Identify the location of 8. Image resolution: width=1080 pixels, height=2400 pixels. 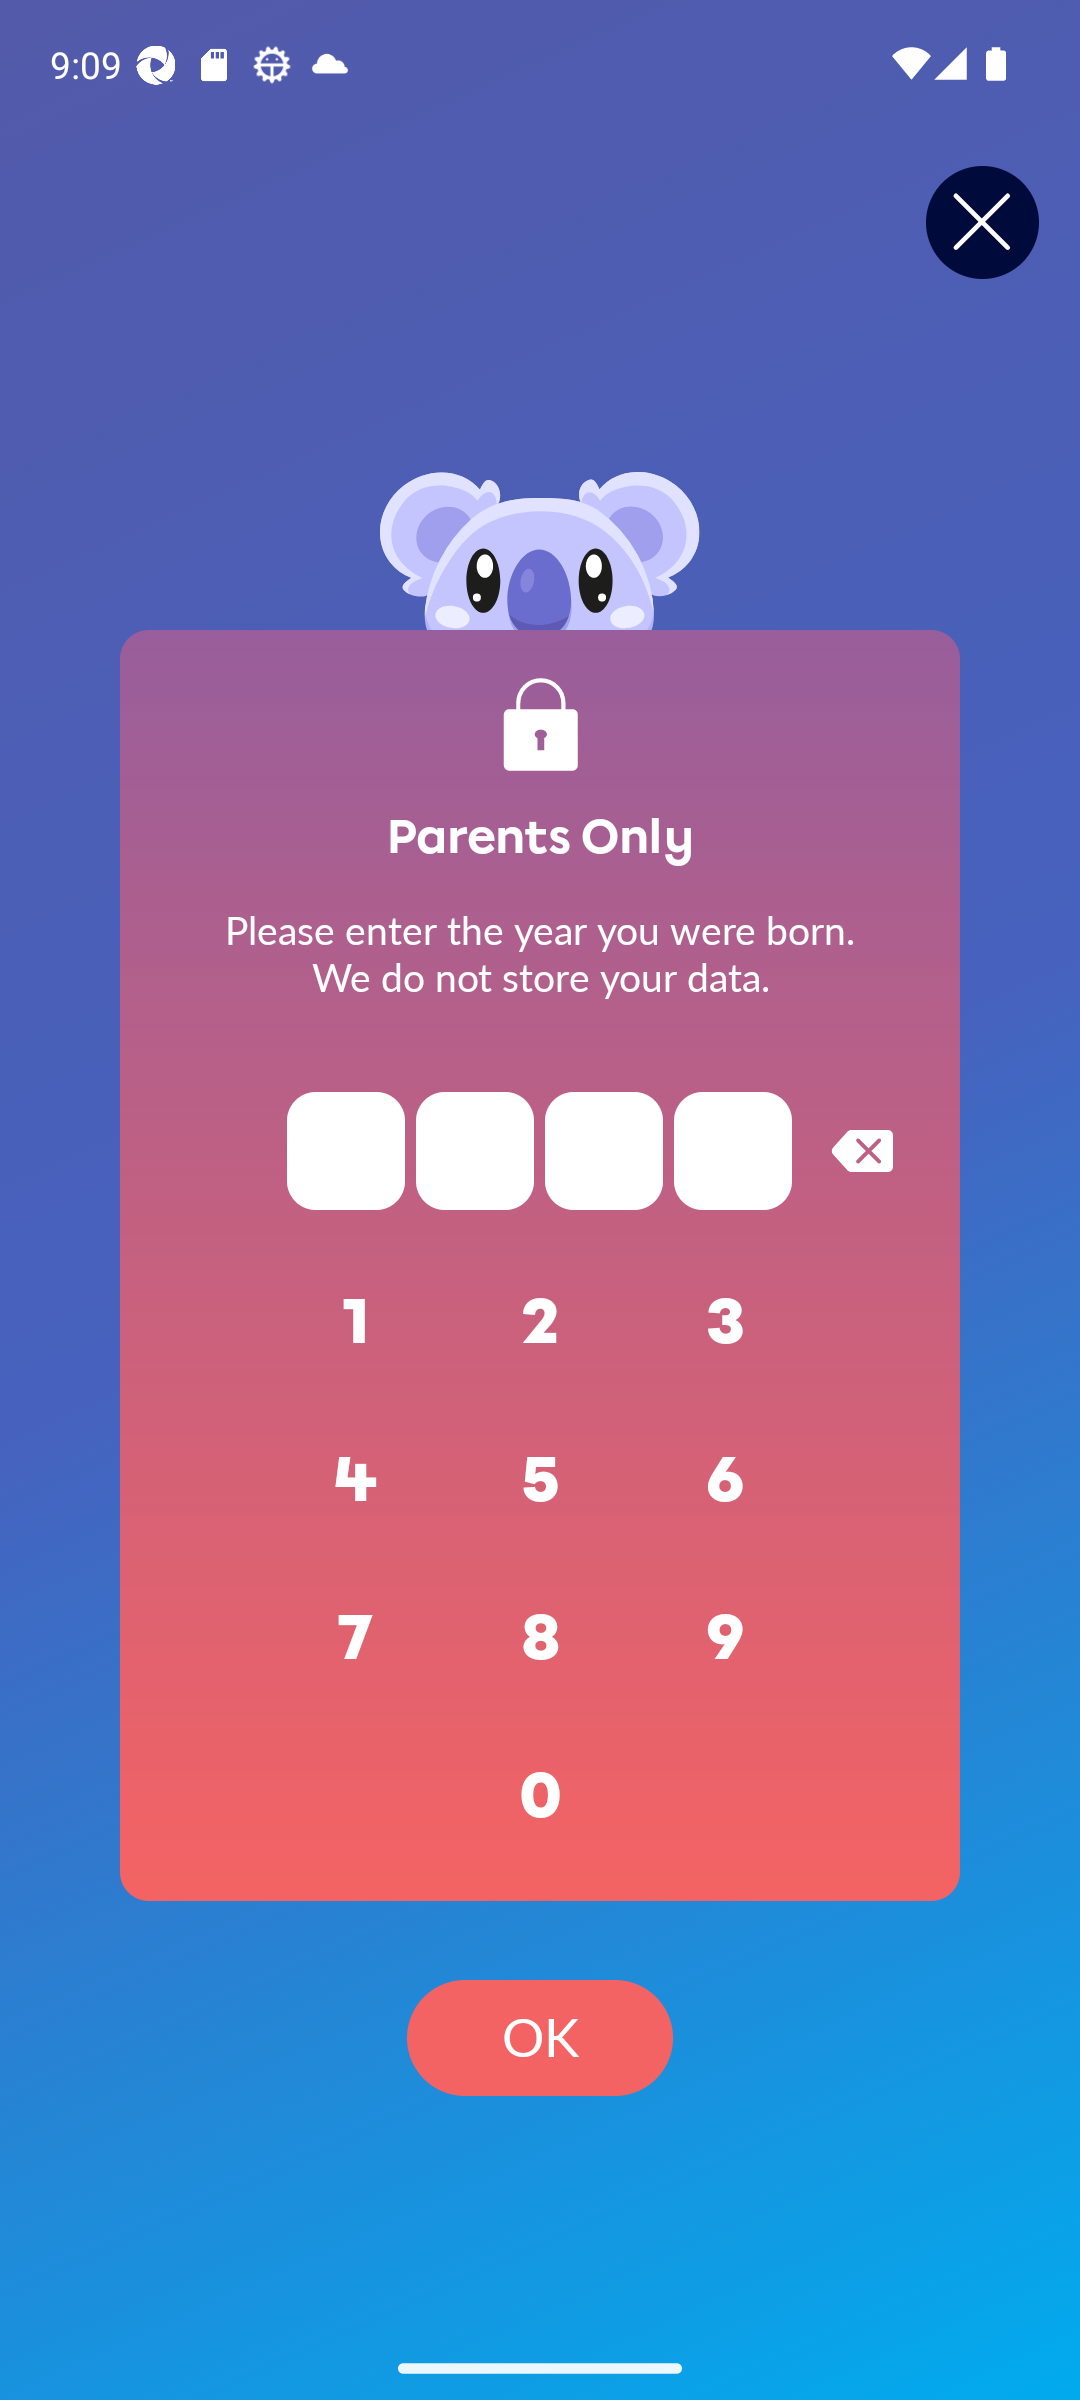
(540, 1638).